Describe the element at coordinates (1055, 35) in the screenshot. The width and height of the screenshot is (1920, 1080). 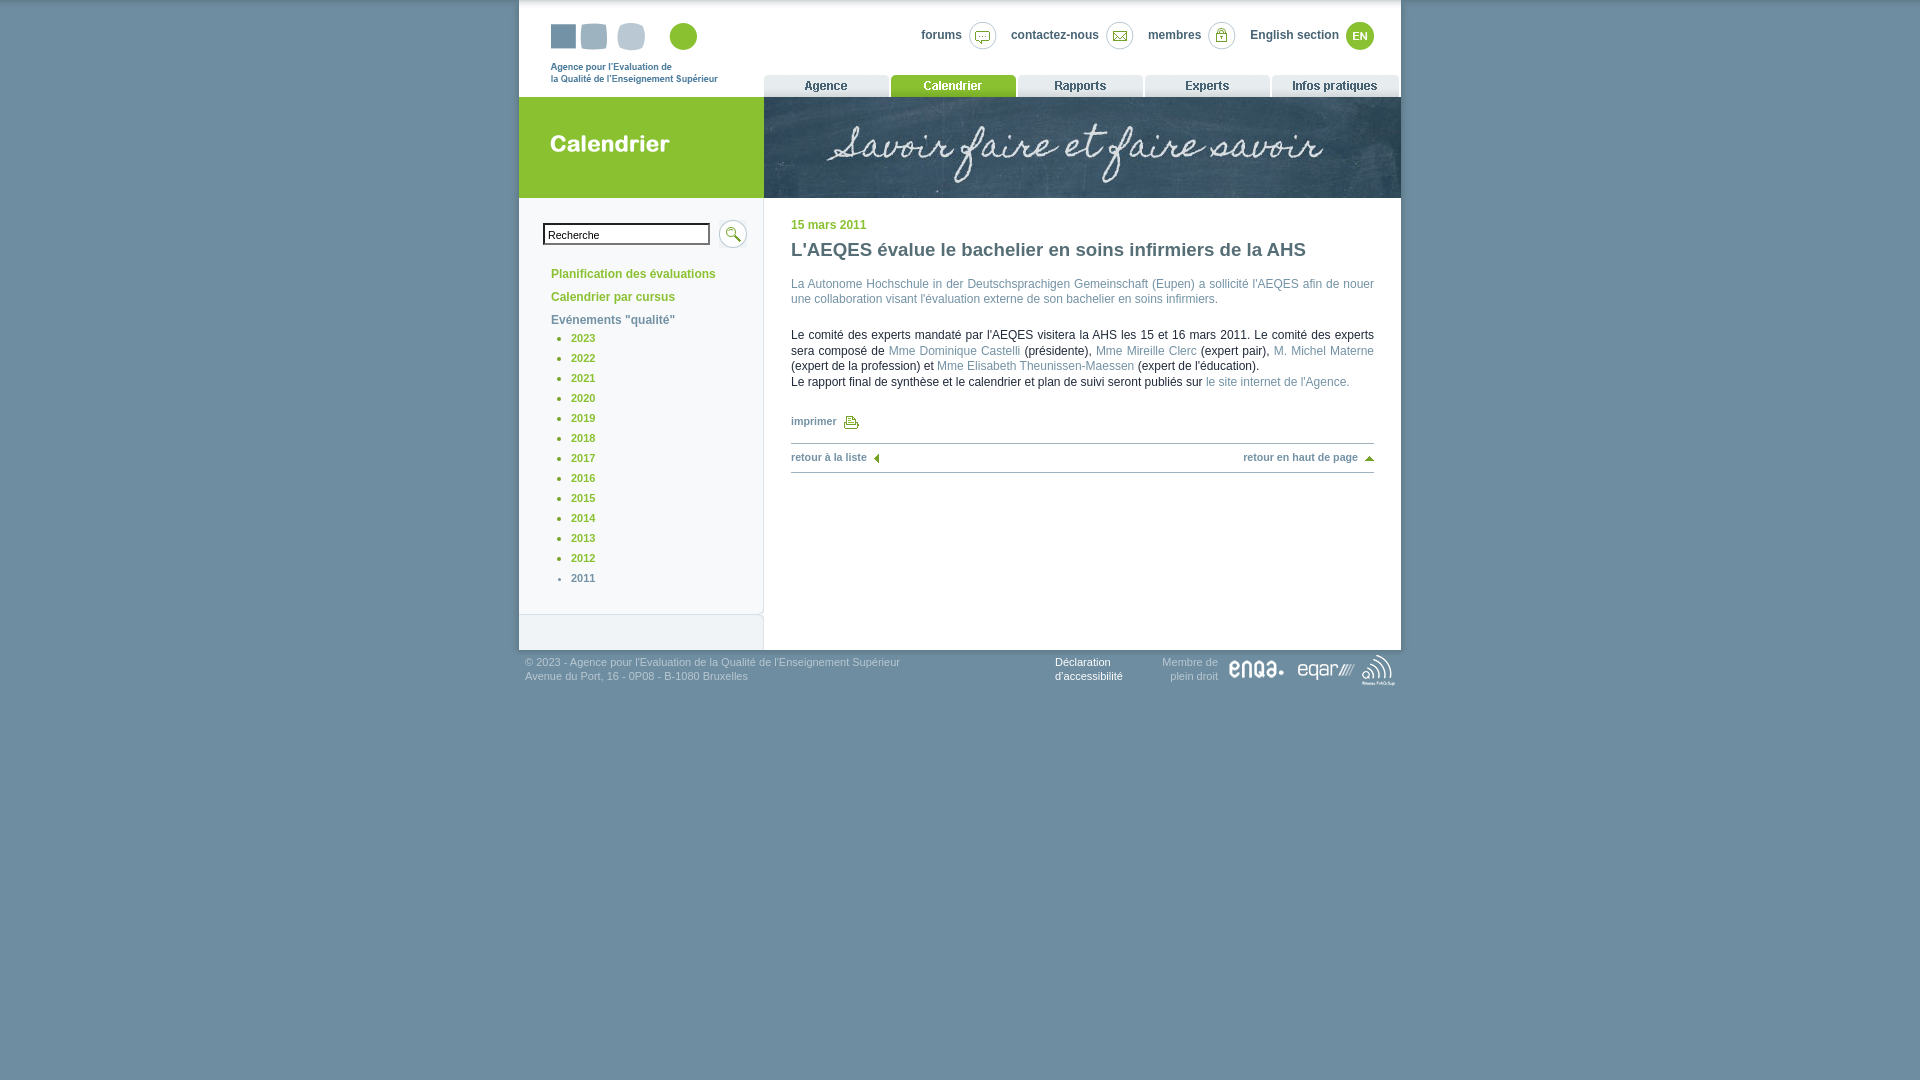
I see `contactez-nous` at that location.